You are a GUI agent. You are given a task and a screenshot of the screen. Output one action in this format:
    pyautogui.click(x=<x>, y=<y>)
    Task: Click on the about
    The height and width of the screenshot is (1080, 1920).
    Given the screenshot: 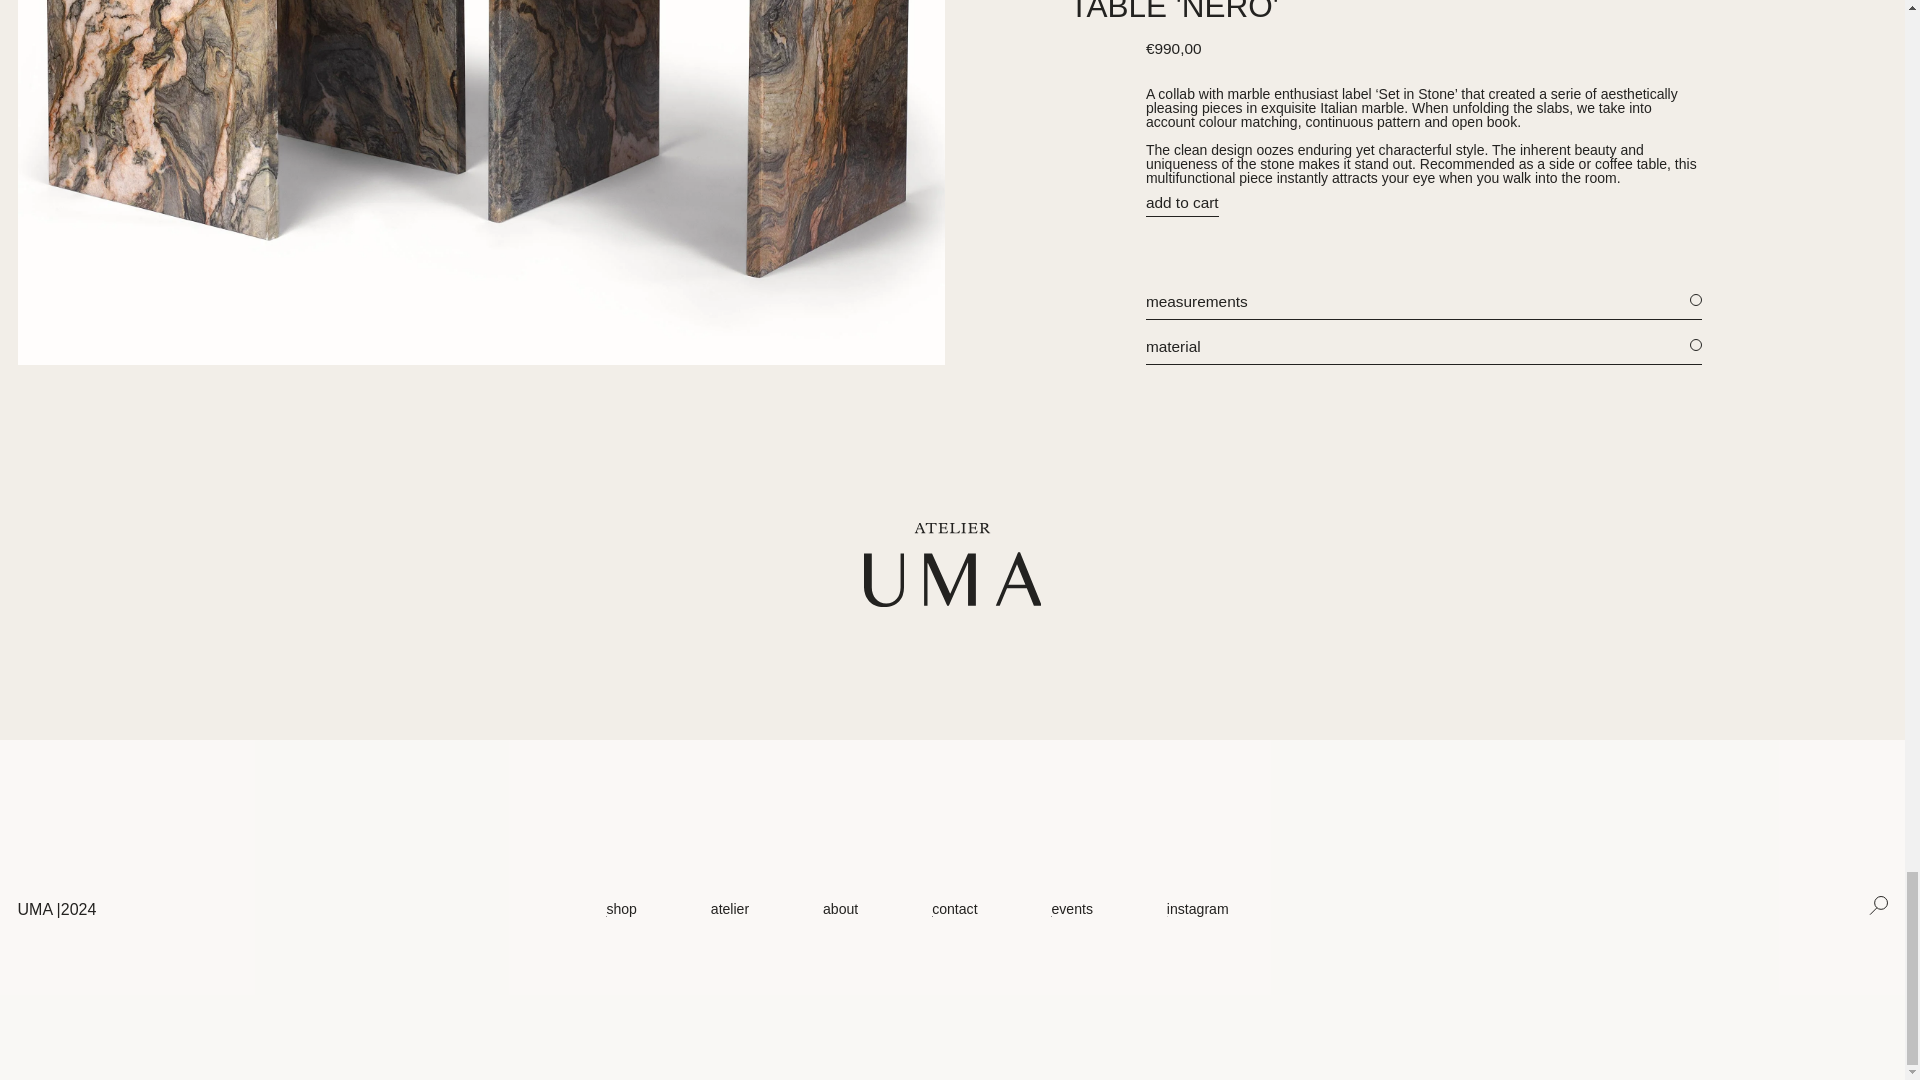 What is the action you would take?
    pyautogui.click(x=840, y=908)
    